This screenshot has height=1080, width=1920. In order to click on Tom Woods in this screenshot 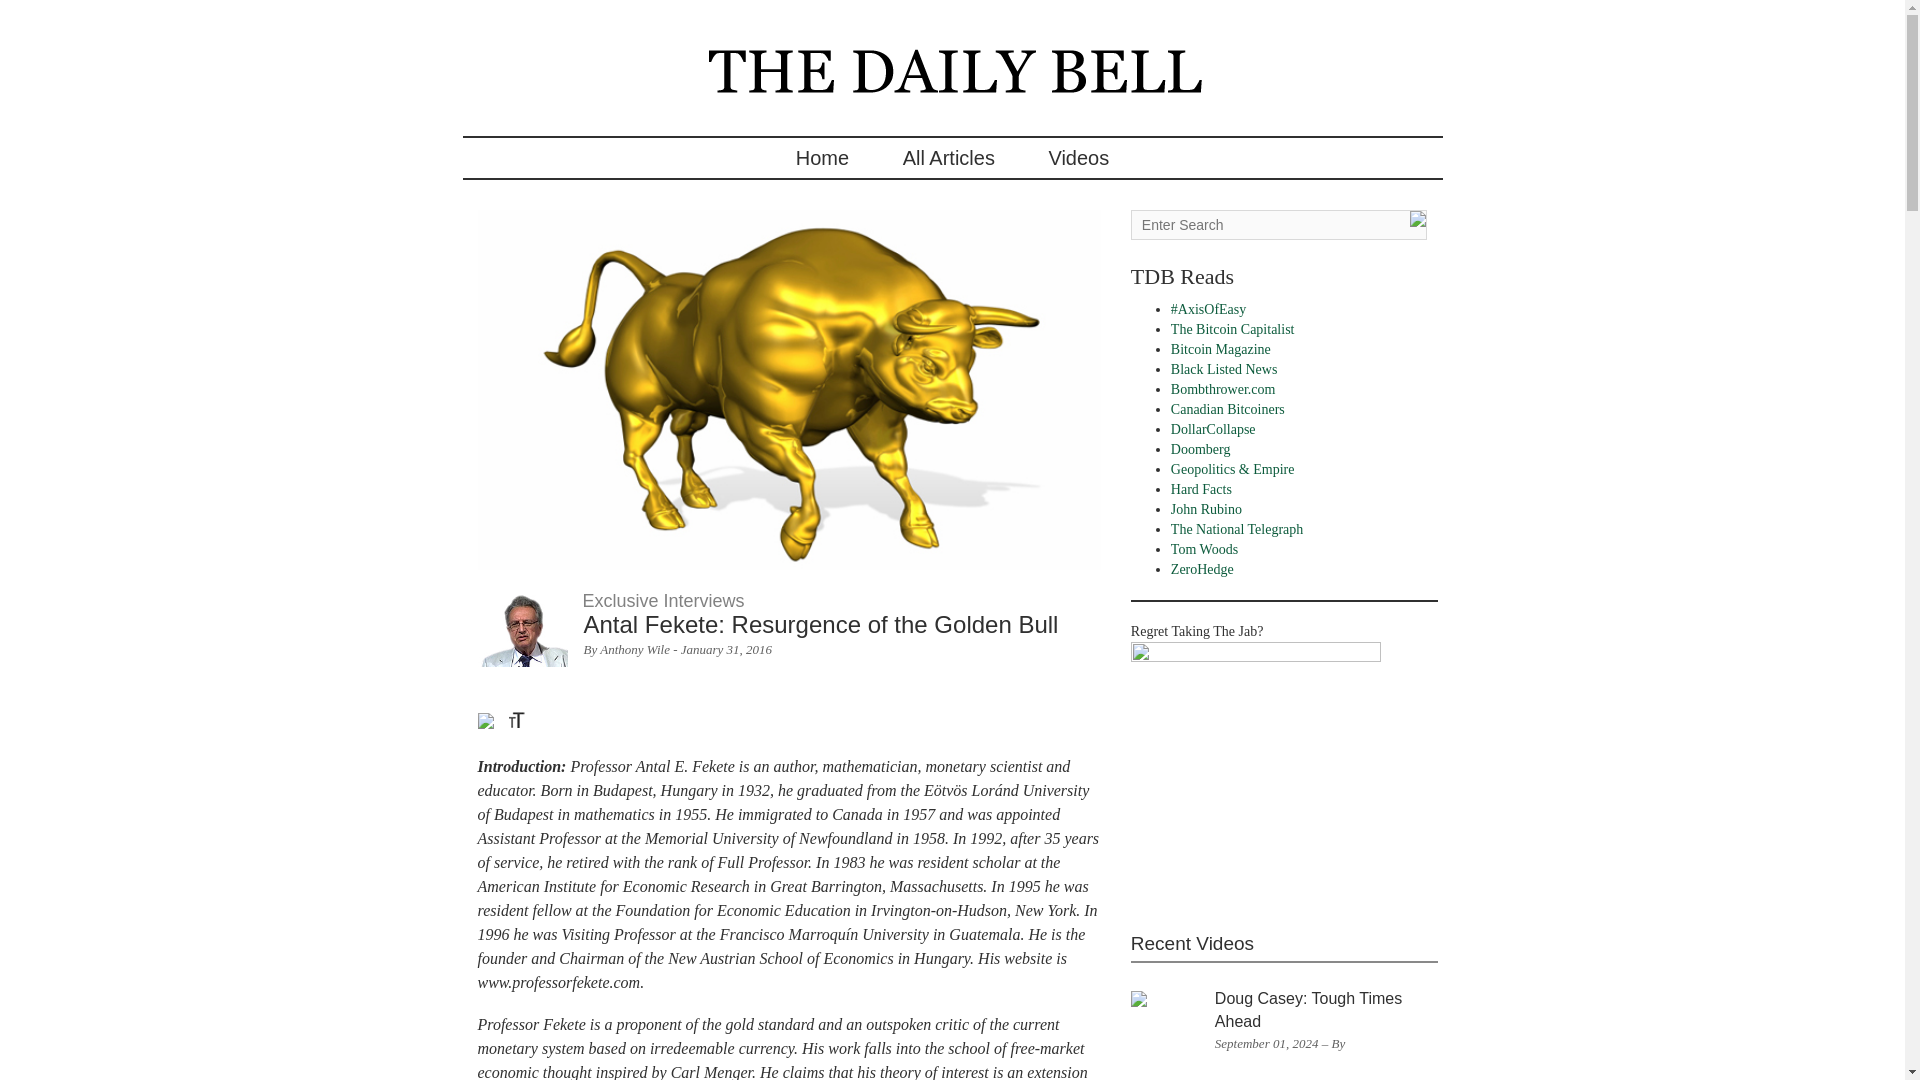, I will do `click(1204, 550)`.